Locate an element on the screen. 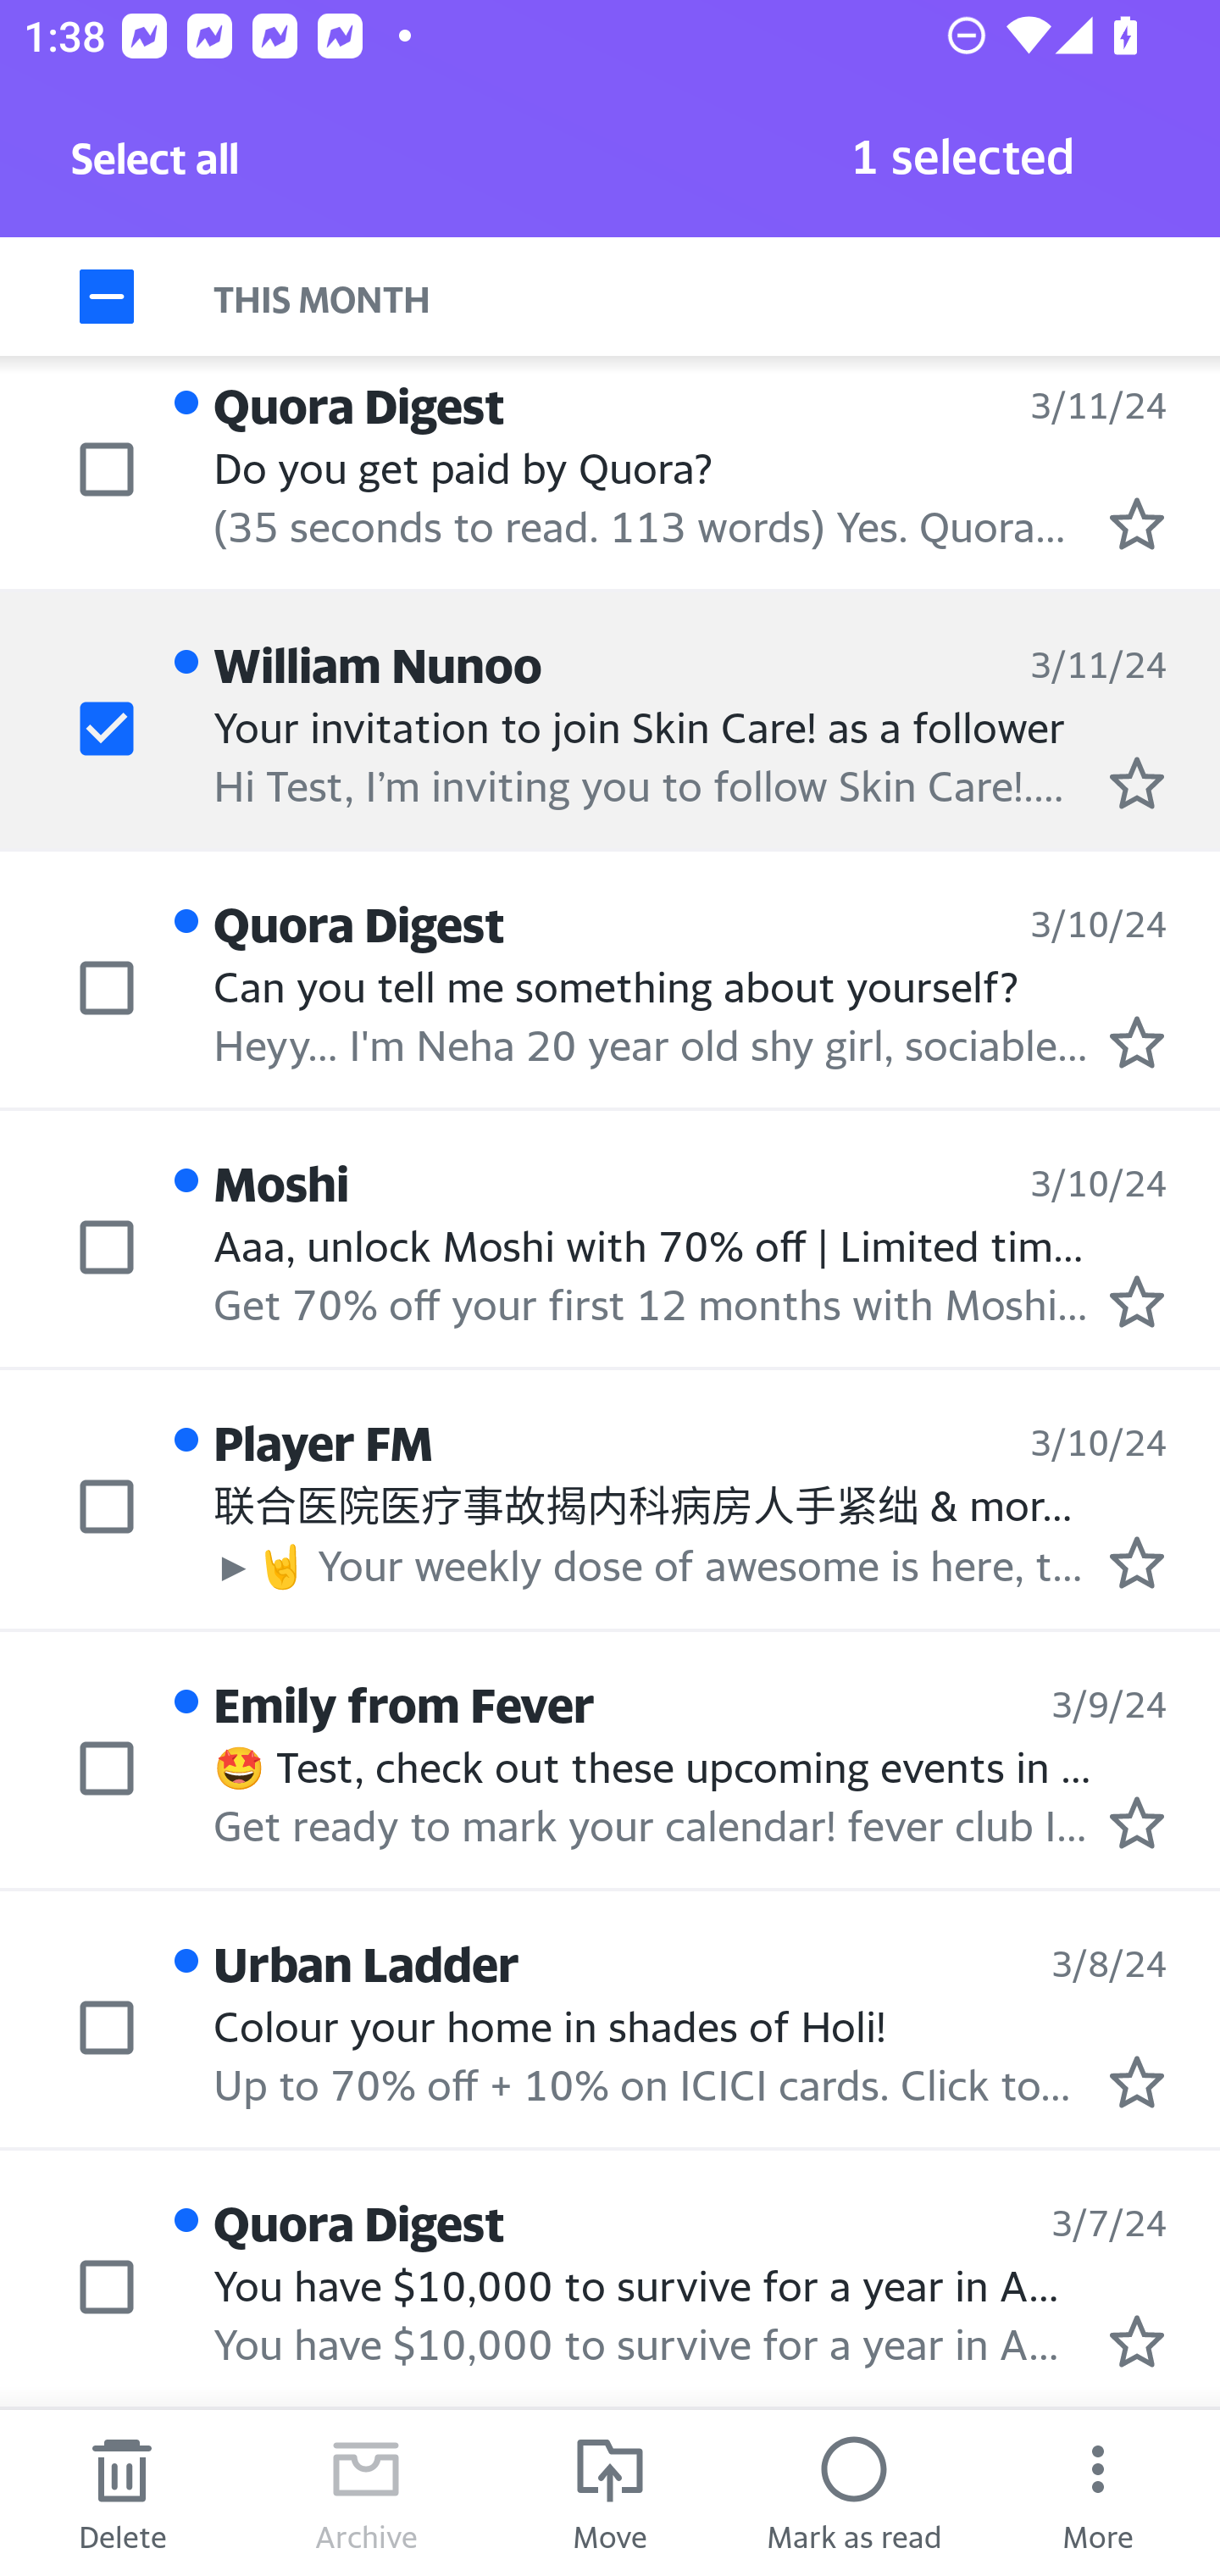  Mark as starred. is located at coordinates (1137, 2082).